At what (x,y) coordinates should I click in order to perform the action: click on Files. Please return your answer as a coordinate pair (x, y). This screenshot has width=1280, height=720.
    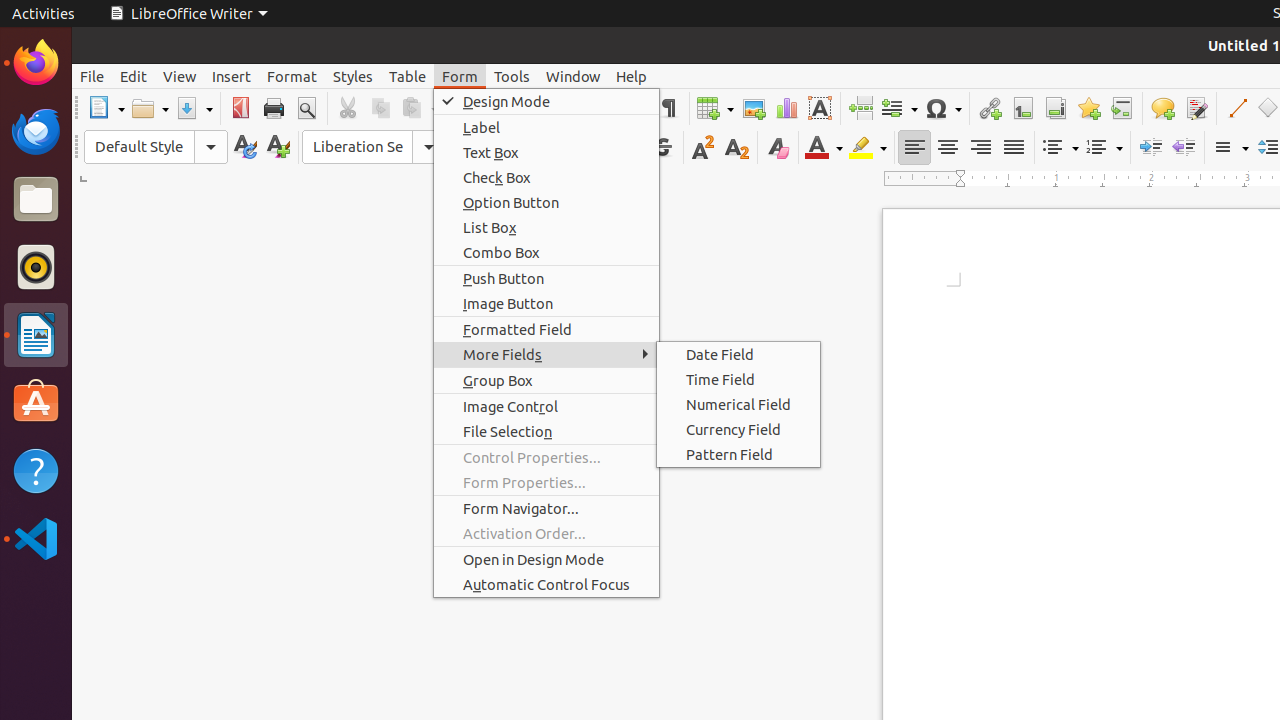
    Looking at the image, I should click on (36, 200).